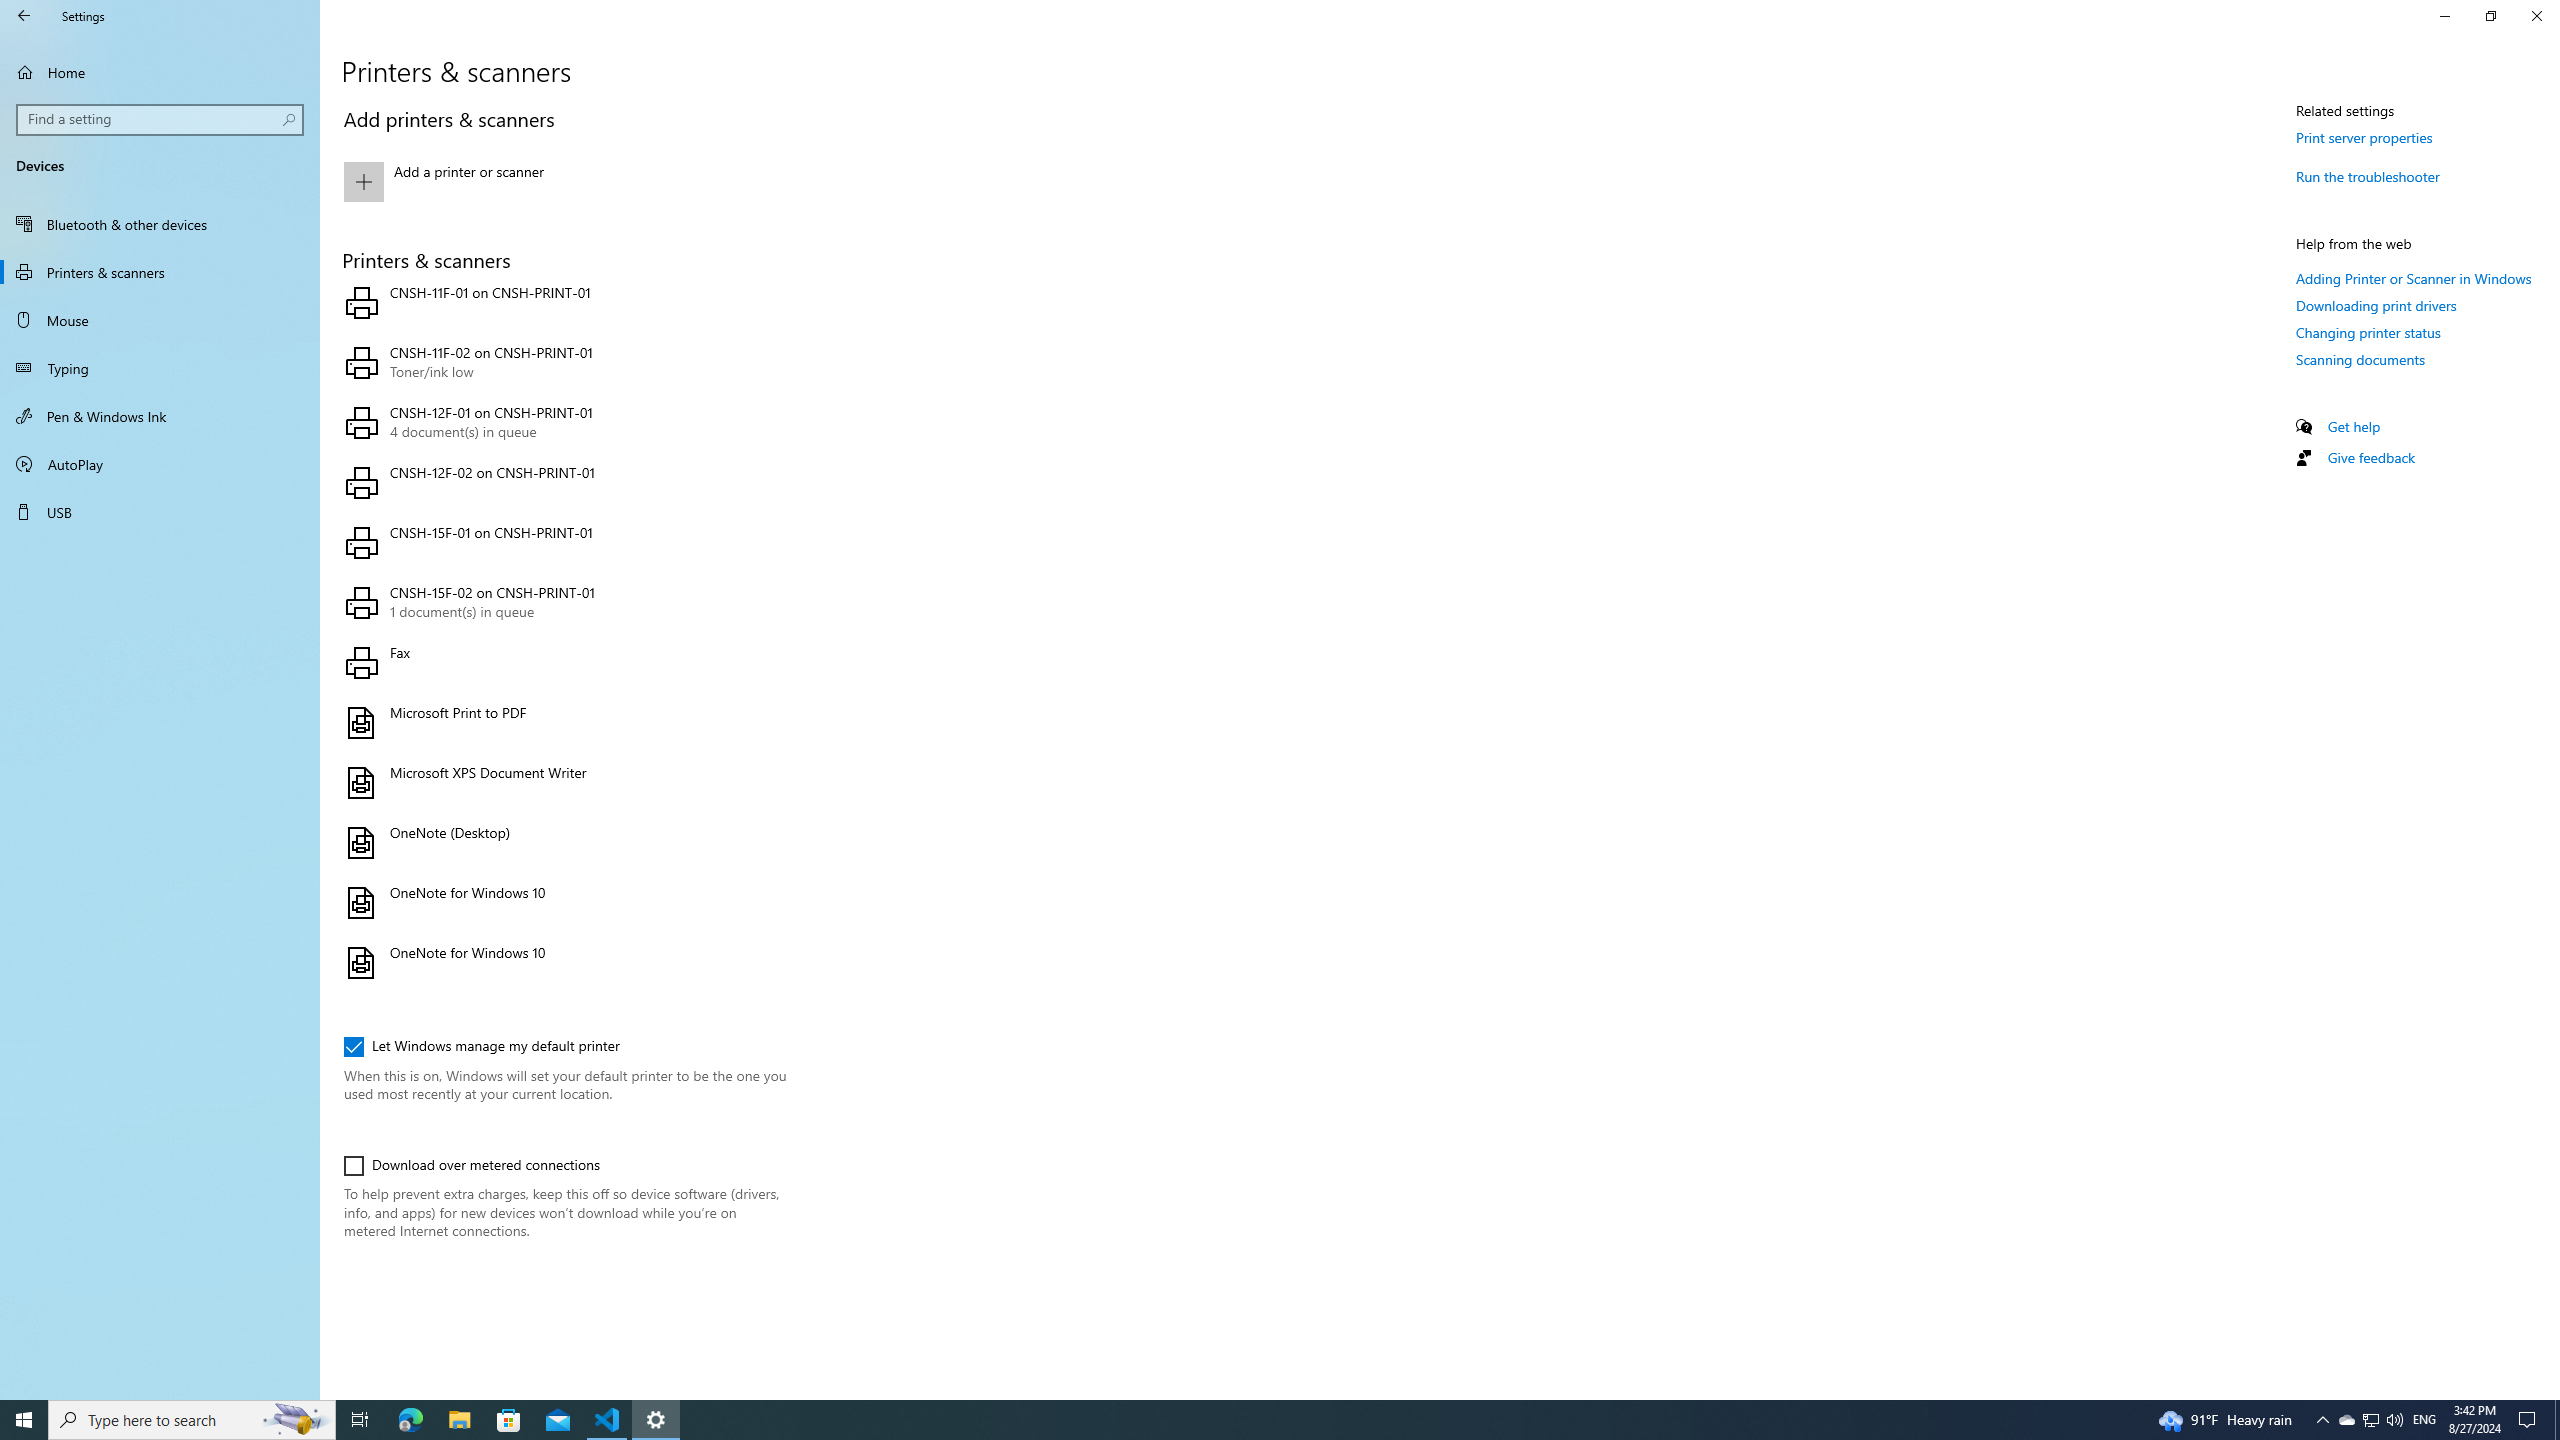 The image size is (2560, 1440). I want to click on CNSH-15F-02 on CNSH-PRINT-01 1 document(s) in queue, so click(562, 603).